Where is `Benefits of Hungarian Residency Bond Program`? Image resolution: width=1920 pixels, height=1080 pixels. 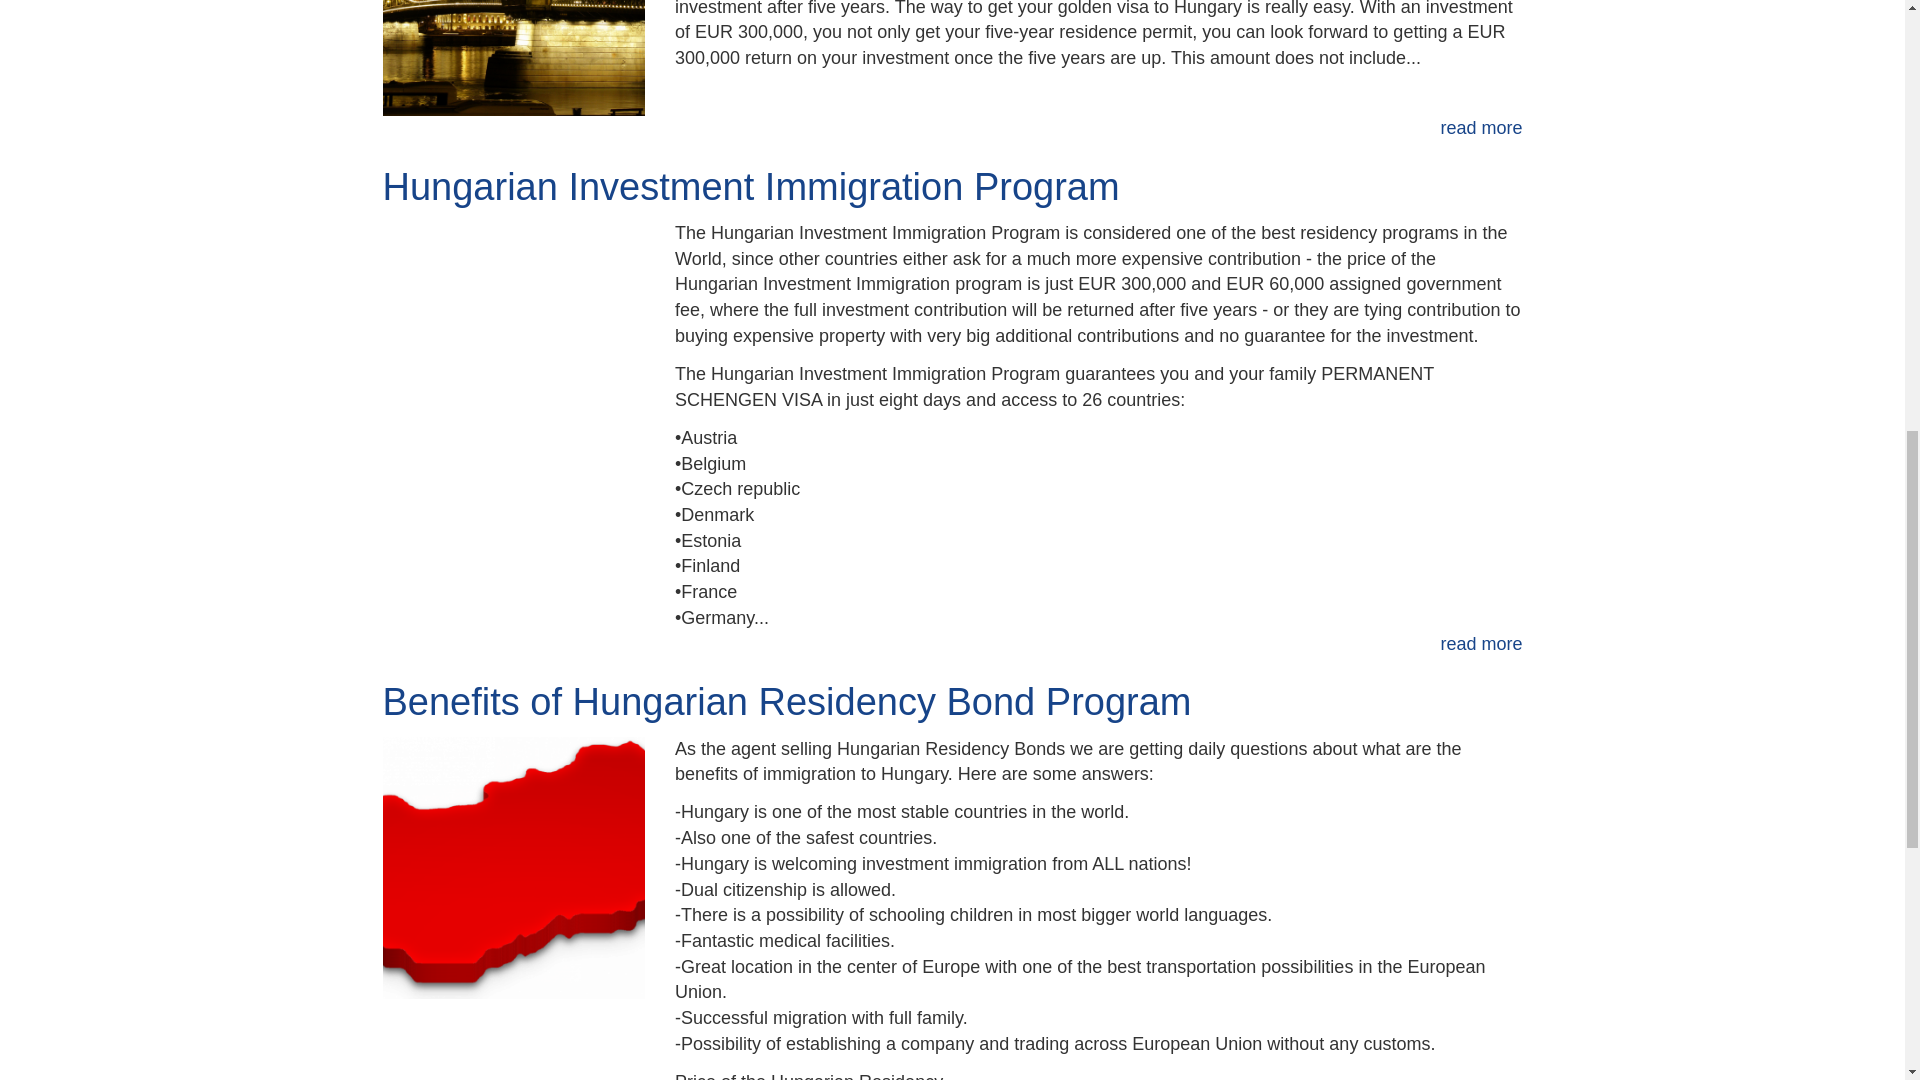 Benefits of Hungarian Residency Bond Program is located at coordinates (786, 702).